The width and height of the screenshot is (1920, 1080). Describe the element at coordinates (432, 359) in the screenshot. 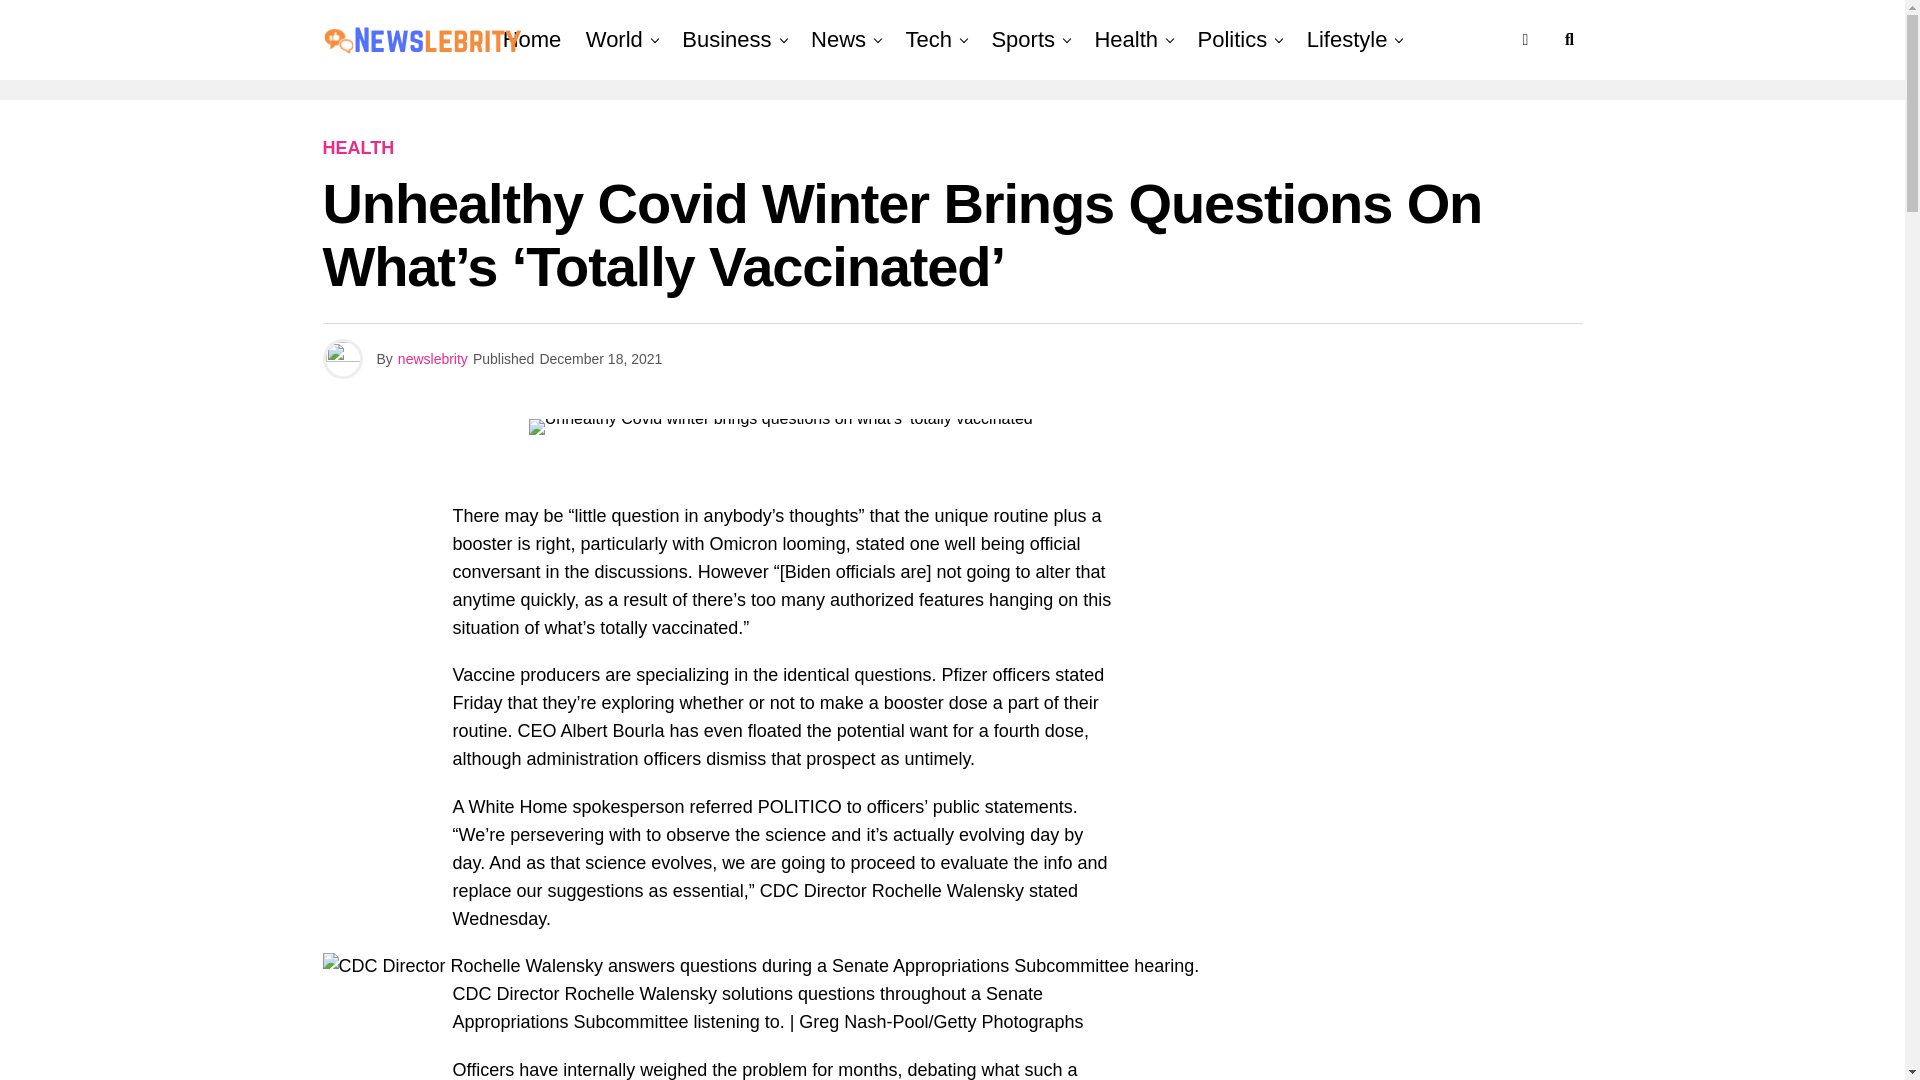

I see `Posts by newslebrity` at that location.